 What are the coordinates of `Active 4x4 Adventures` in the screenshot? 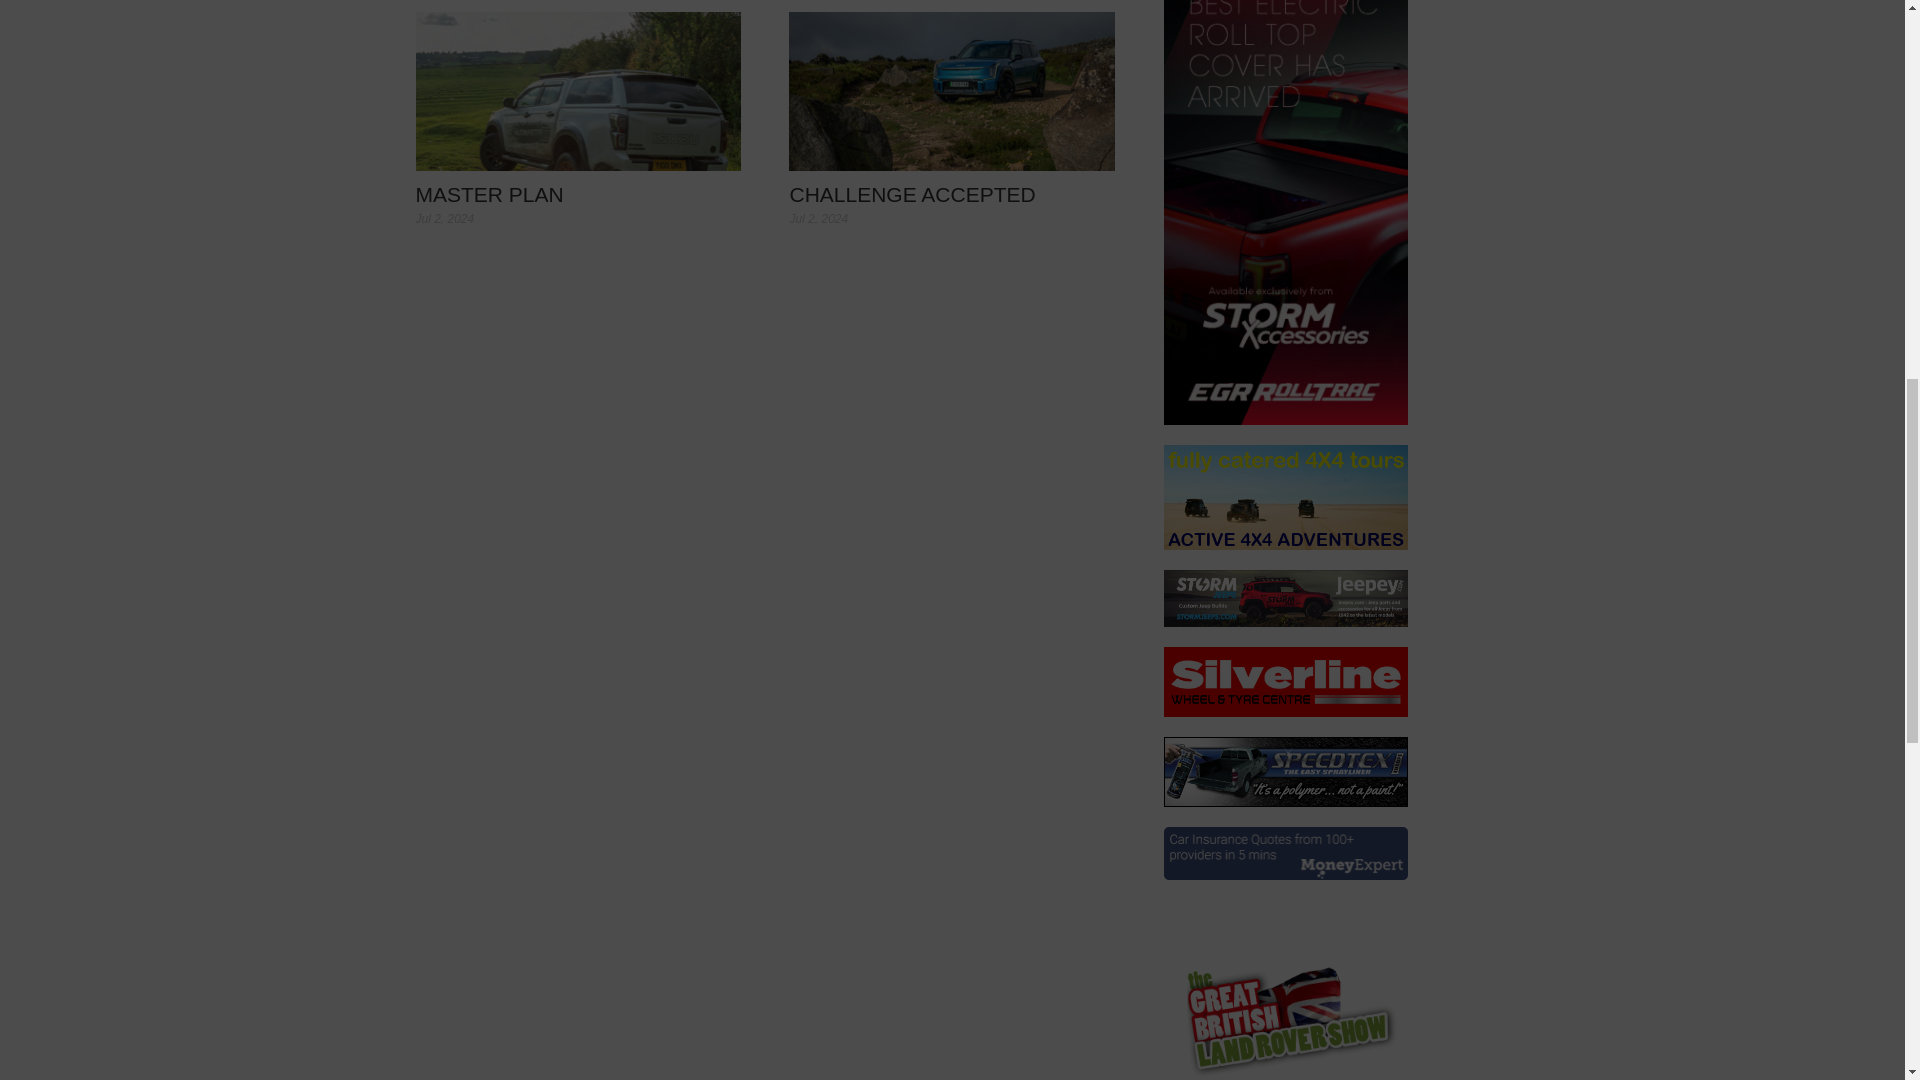 It's located at (1285, 496).